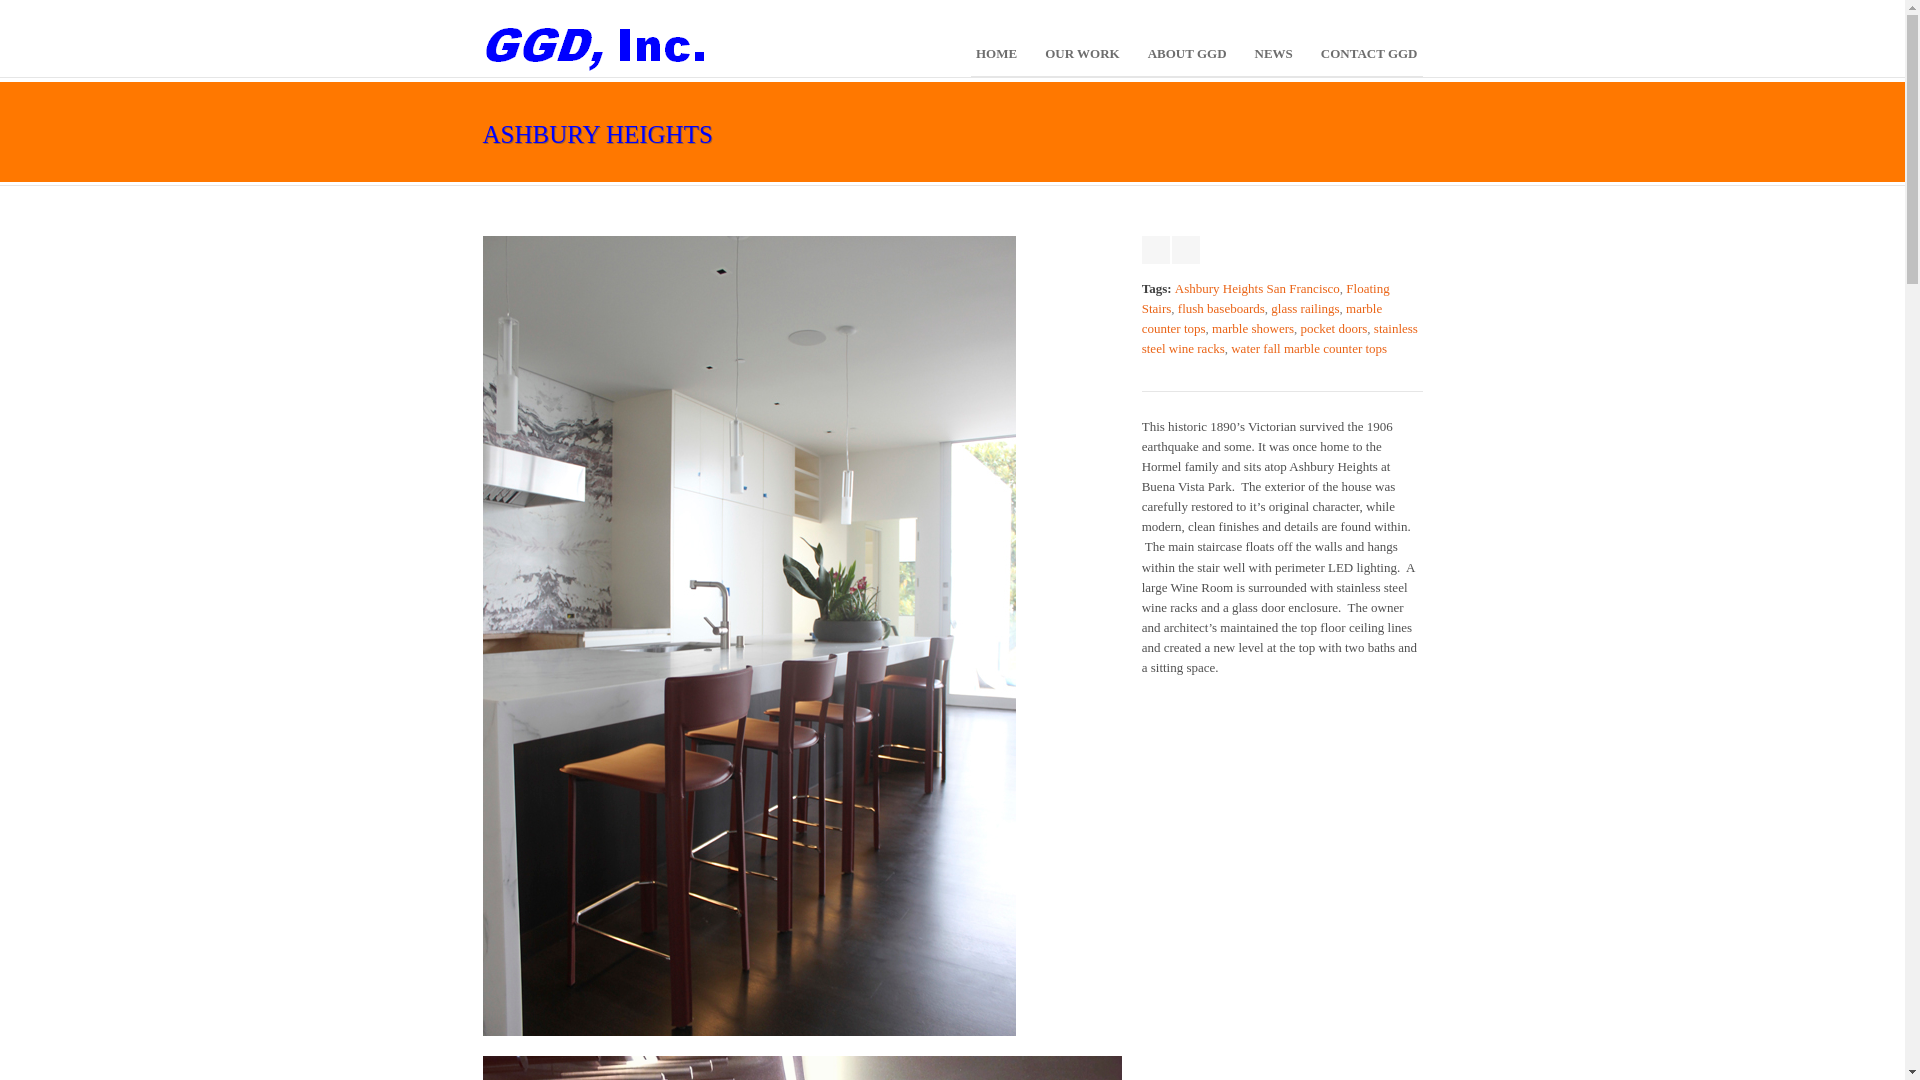 The width and height of the screenshot is (1920, 1080). I want to click on NEWS, so click(1273, 54).